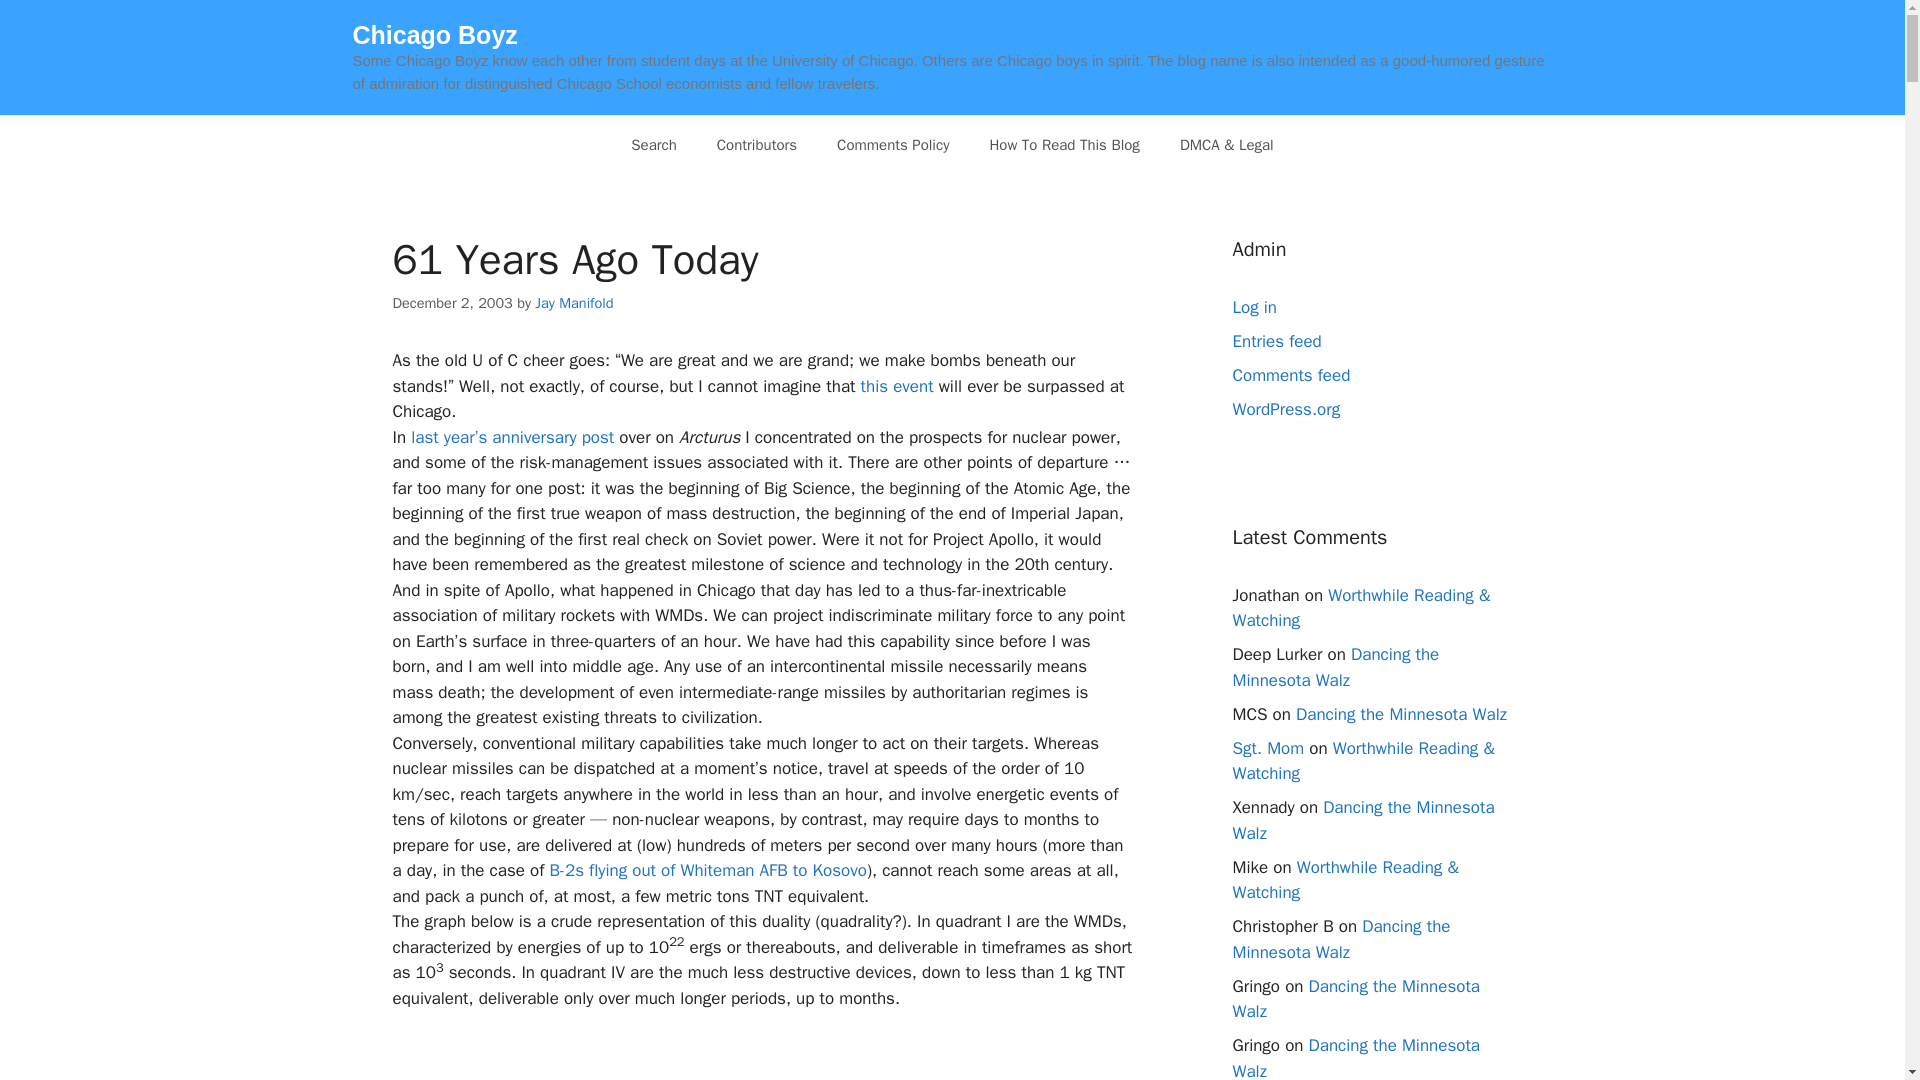 This screenshot has width=1920, height=1080. What do you see at coordinates (893, 144) in the screenshot?
I see `Comments Policy` at bounding box center [893, 144].